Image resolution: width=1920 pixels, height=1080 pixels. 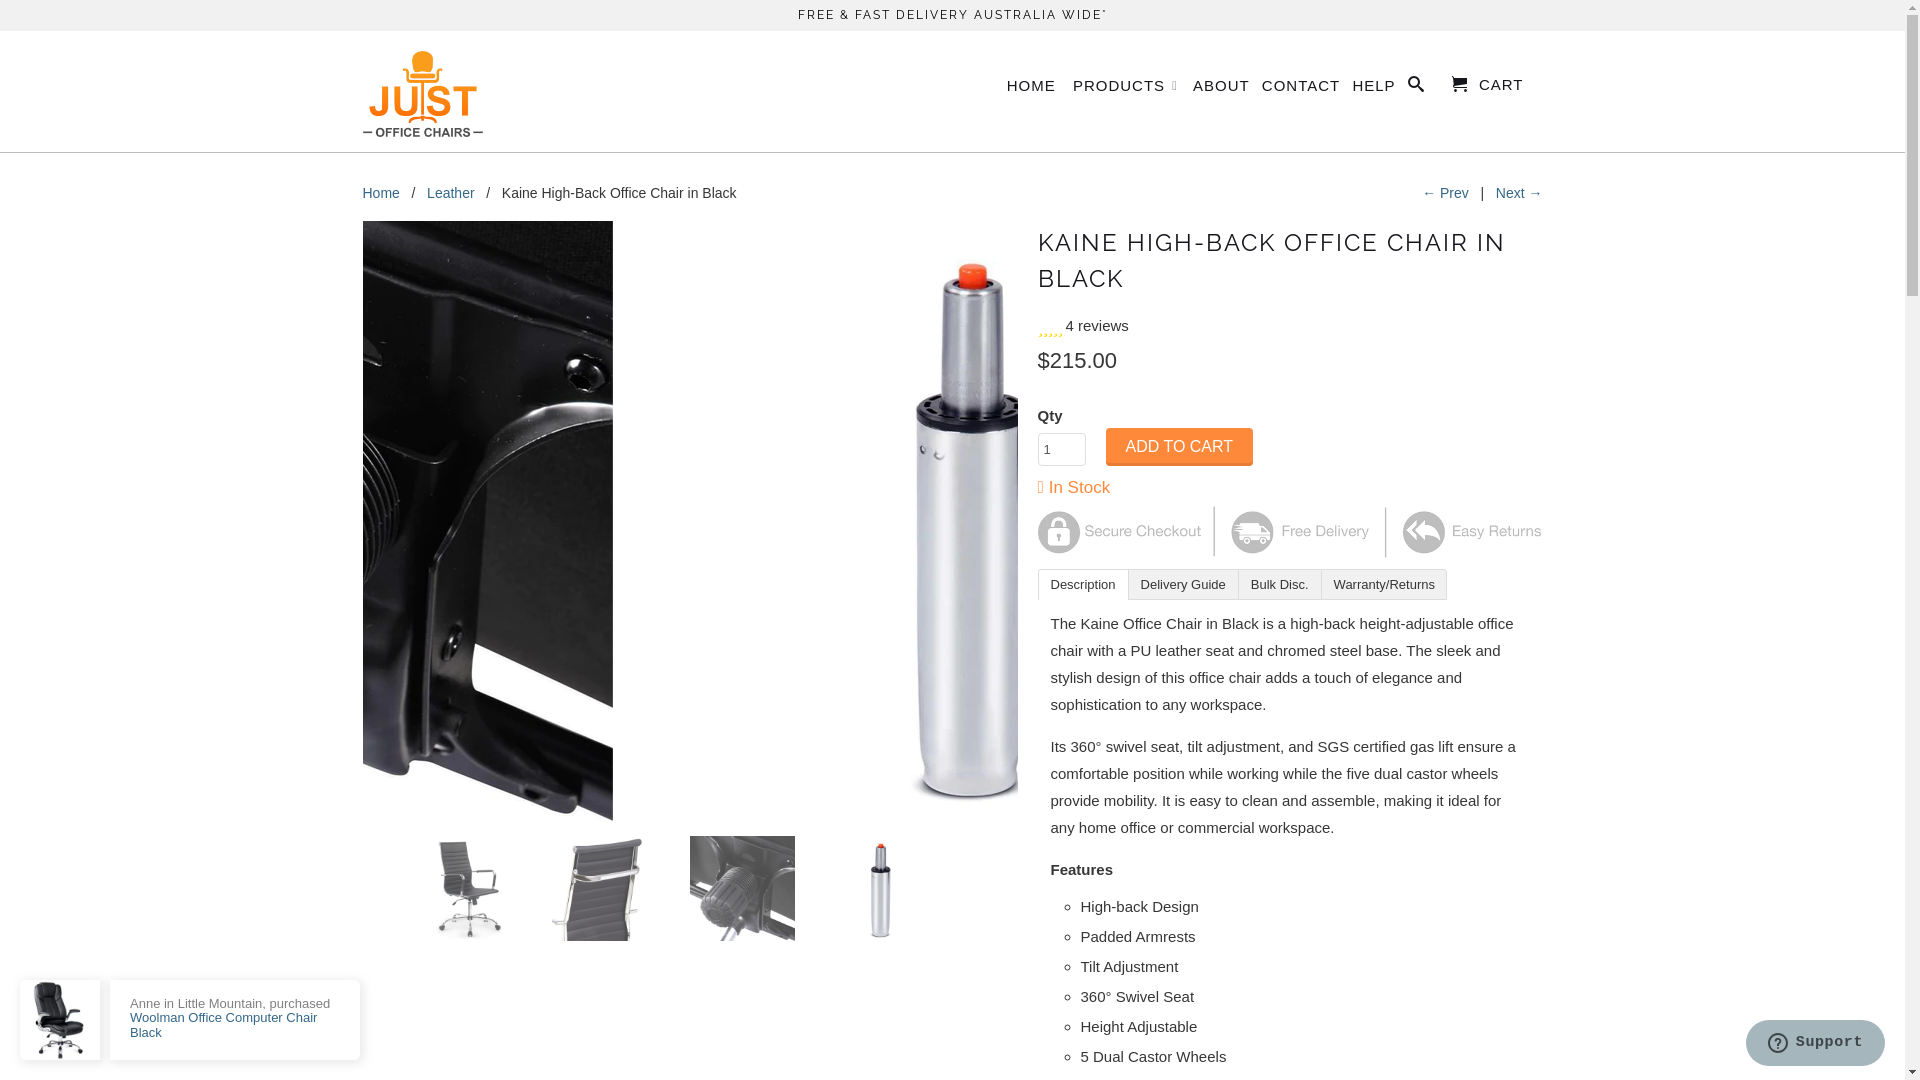 I want to click on HELP, so click(x=1374, y=90).